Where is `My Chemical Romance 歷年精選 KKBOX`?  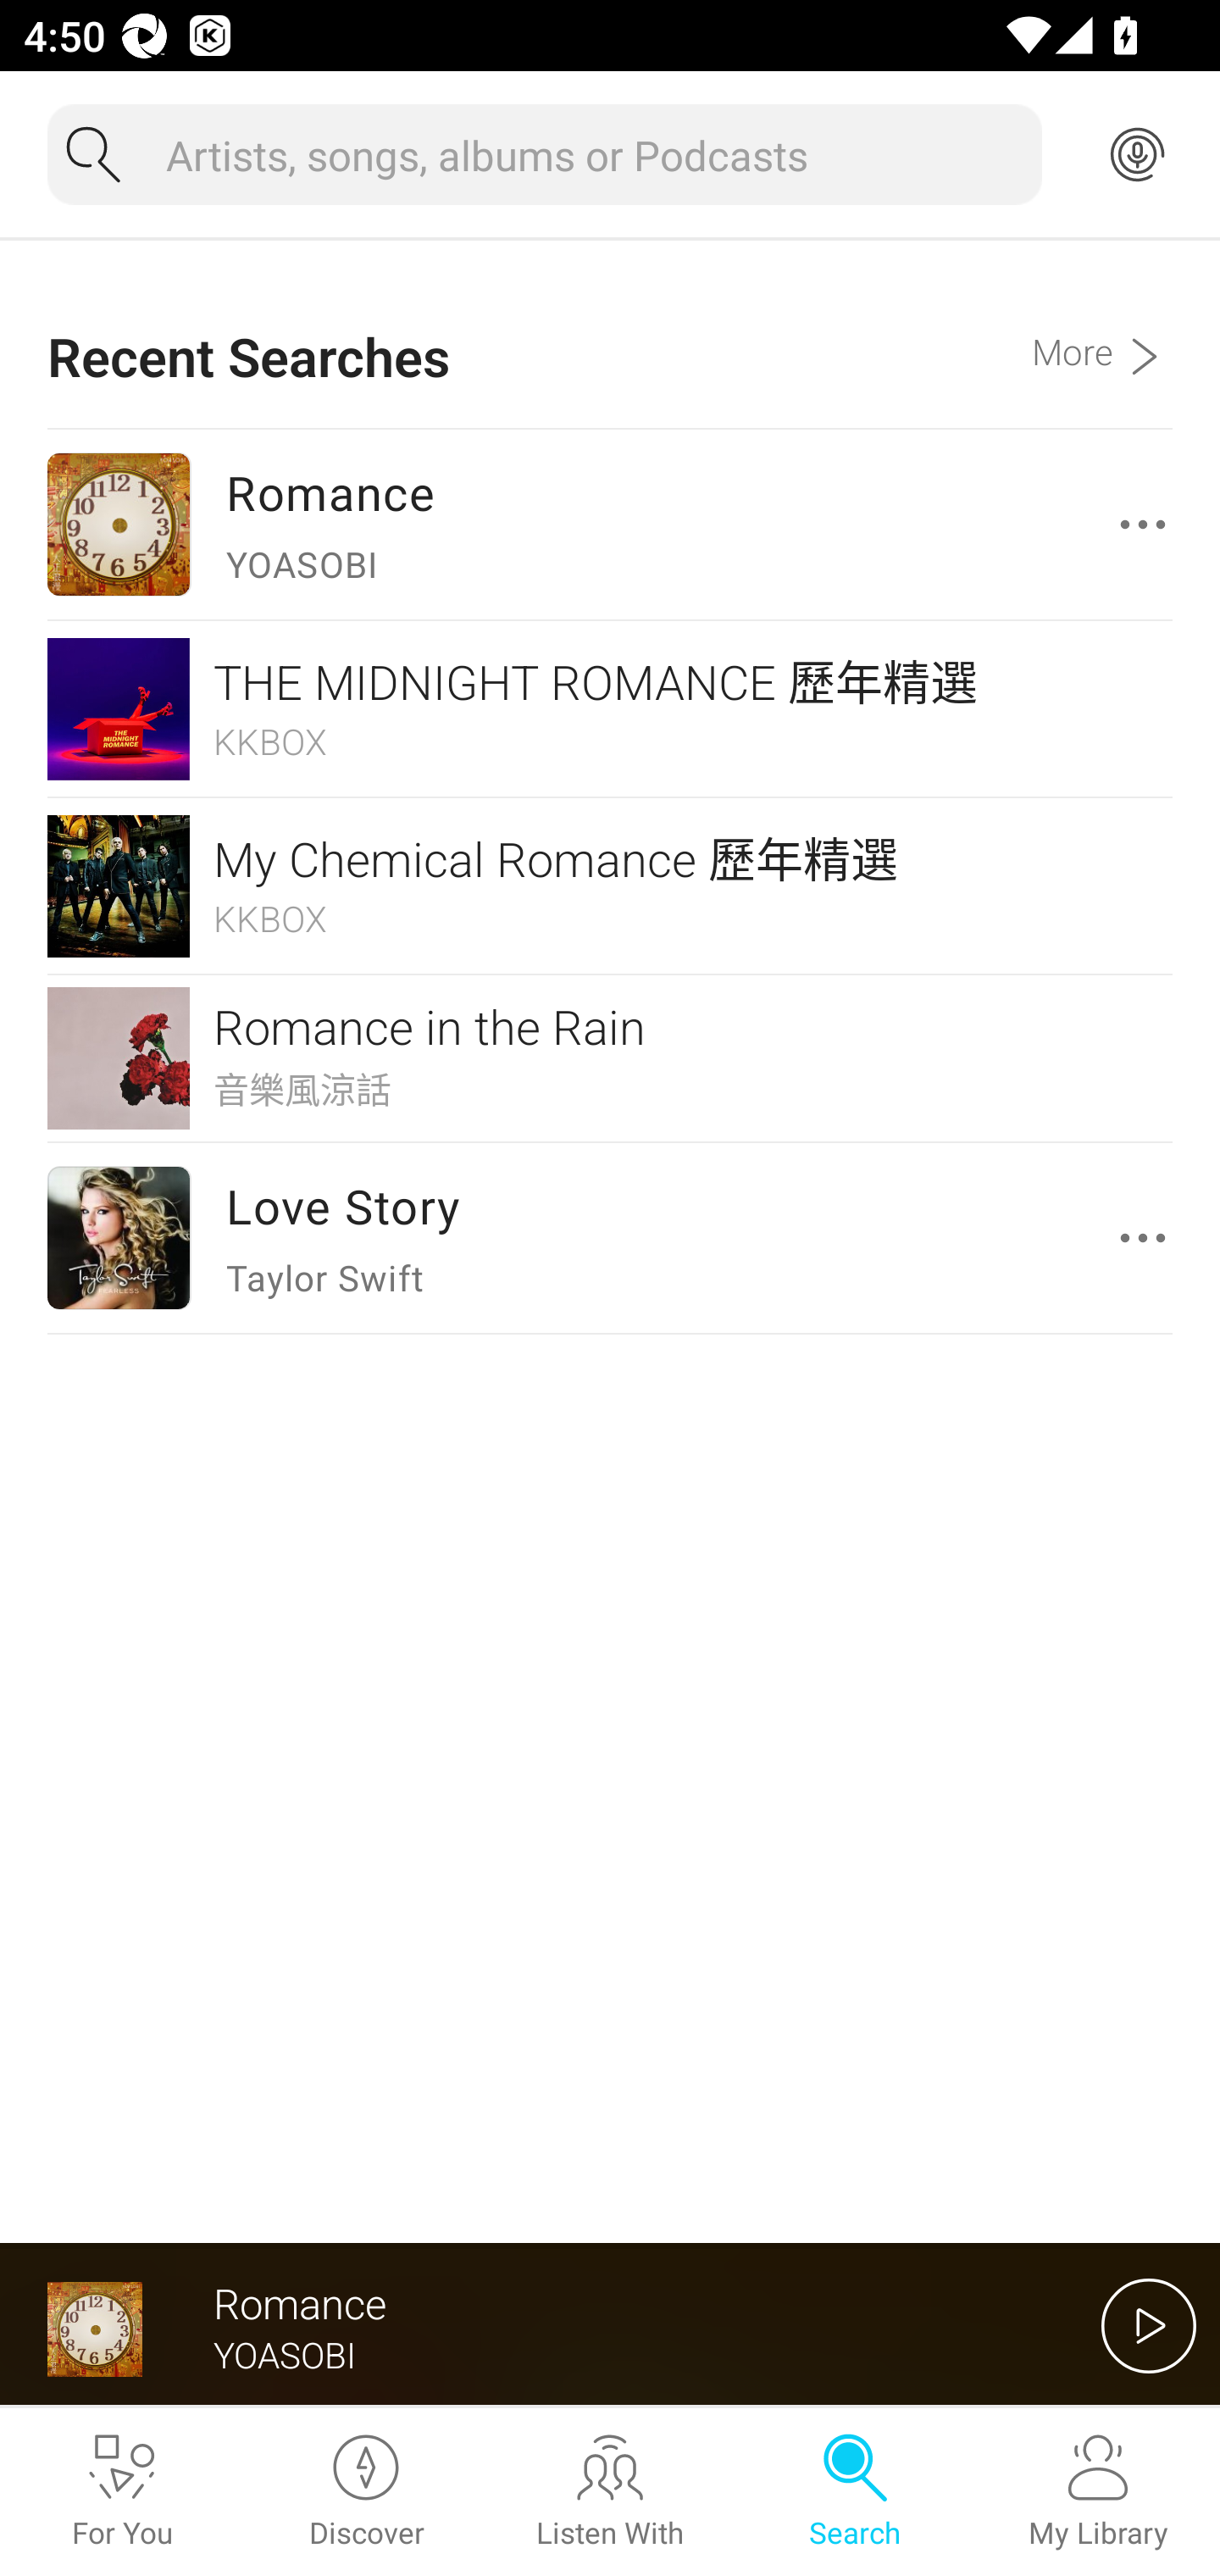 My Chemical Romance 歷年精選 KKBOX is located at coordinates (610, 886).